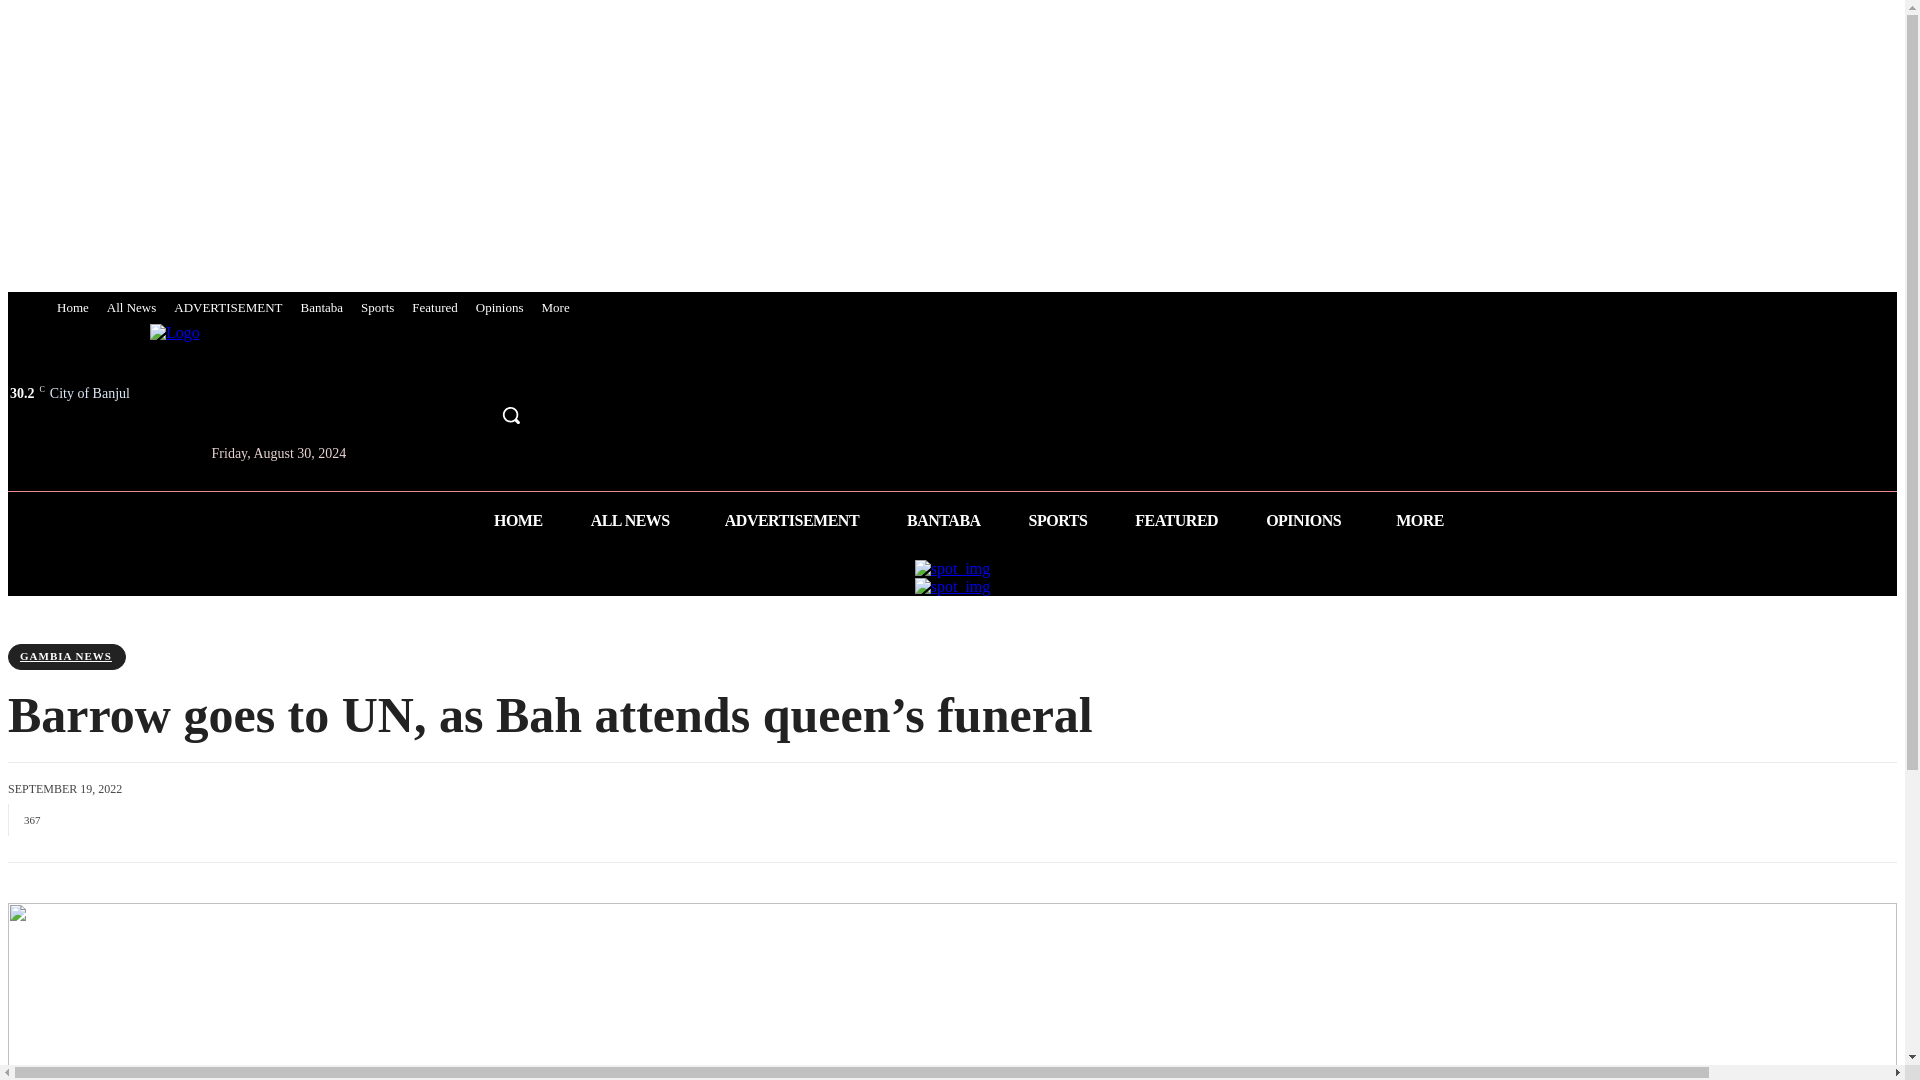 This screenshot has height=1080, width=1920. I want to click on Twitter, so click(478, 370).